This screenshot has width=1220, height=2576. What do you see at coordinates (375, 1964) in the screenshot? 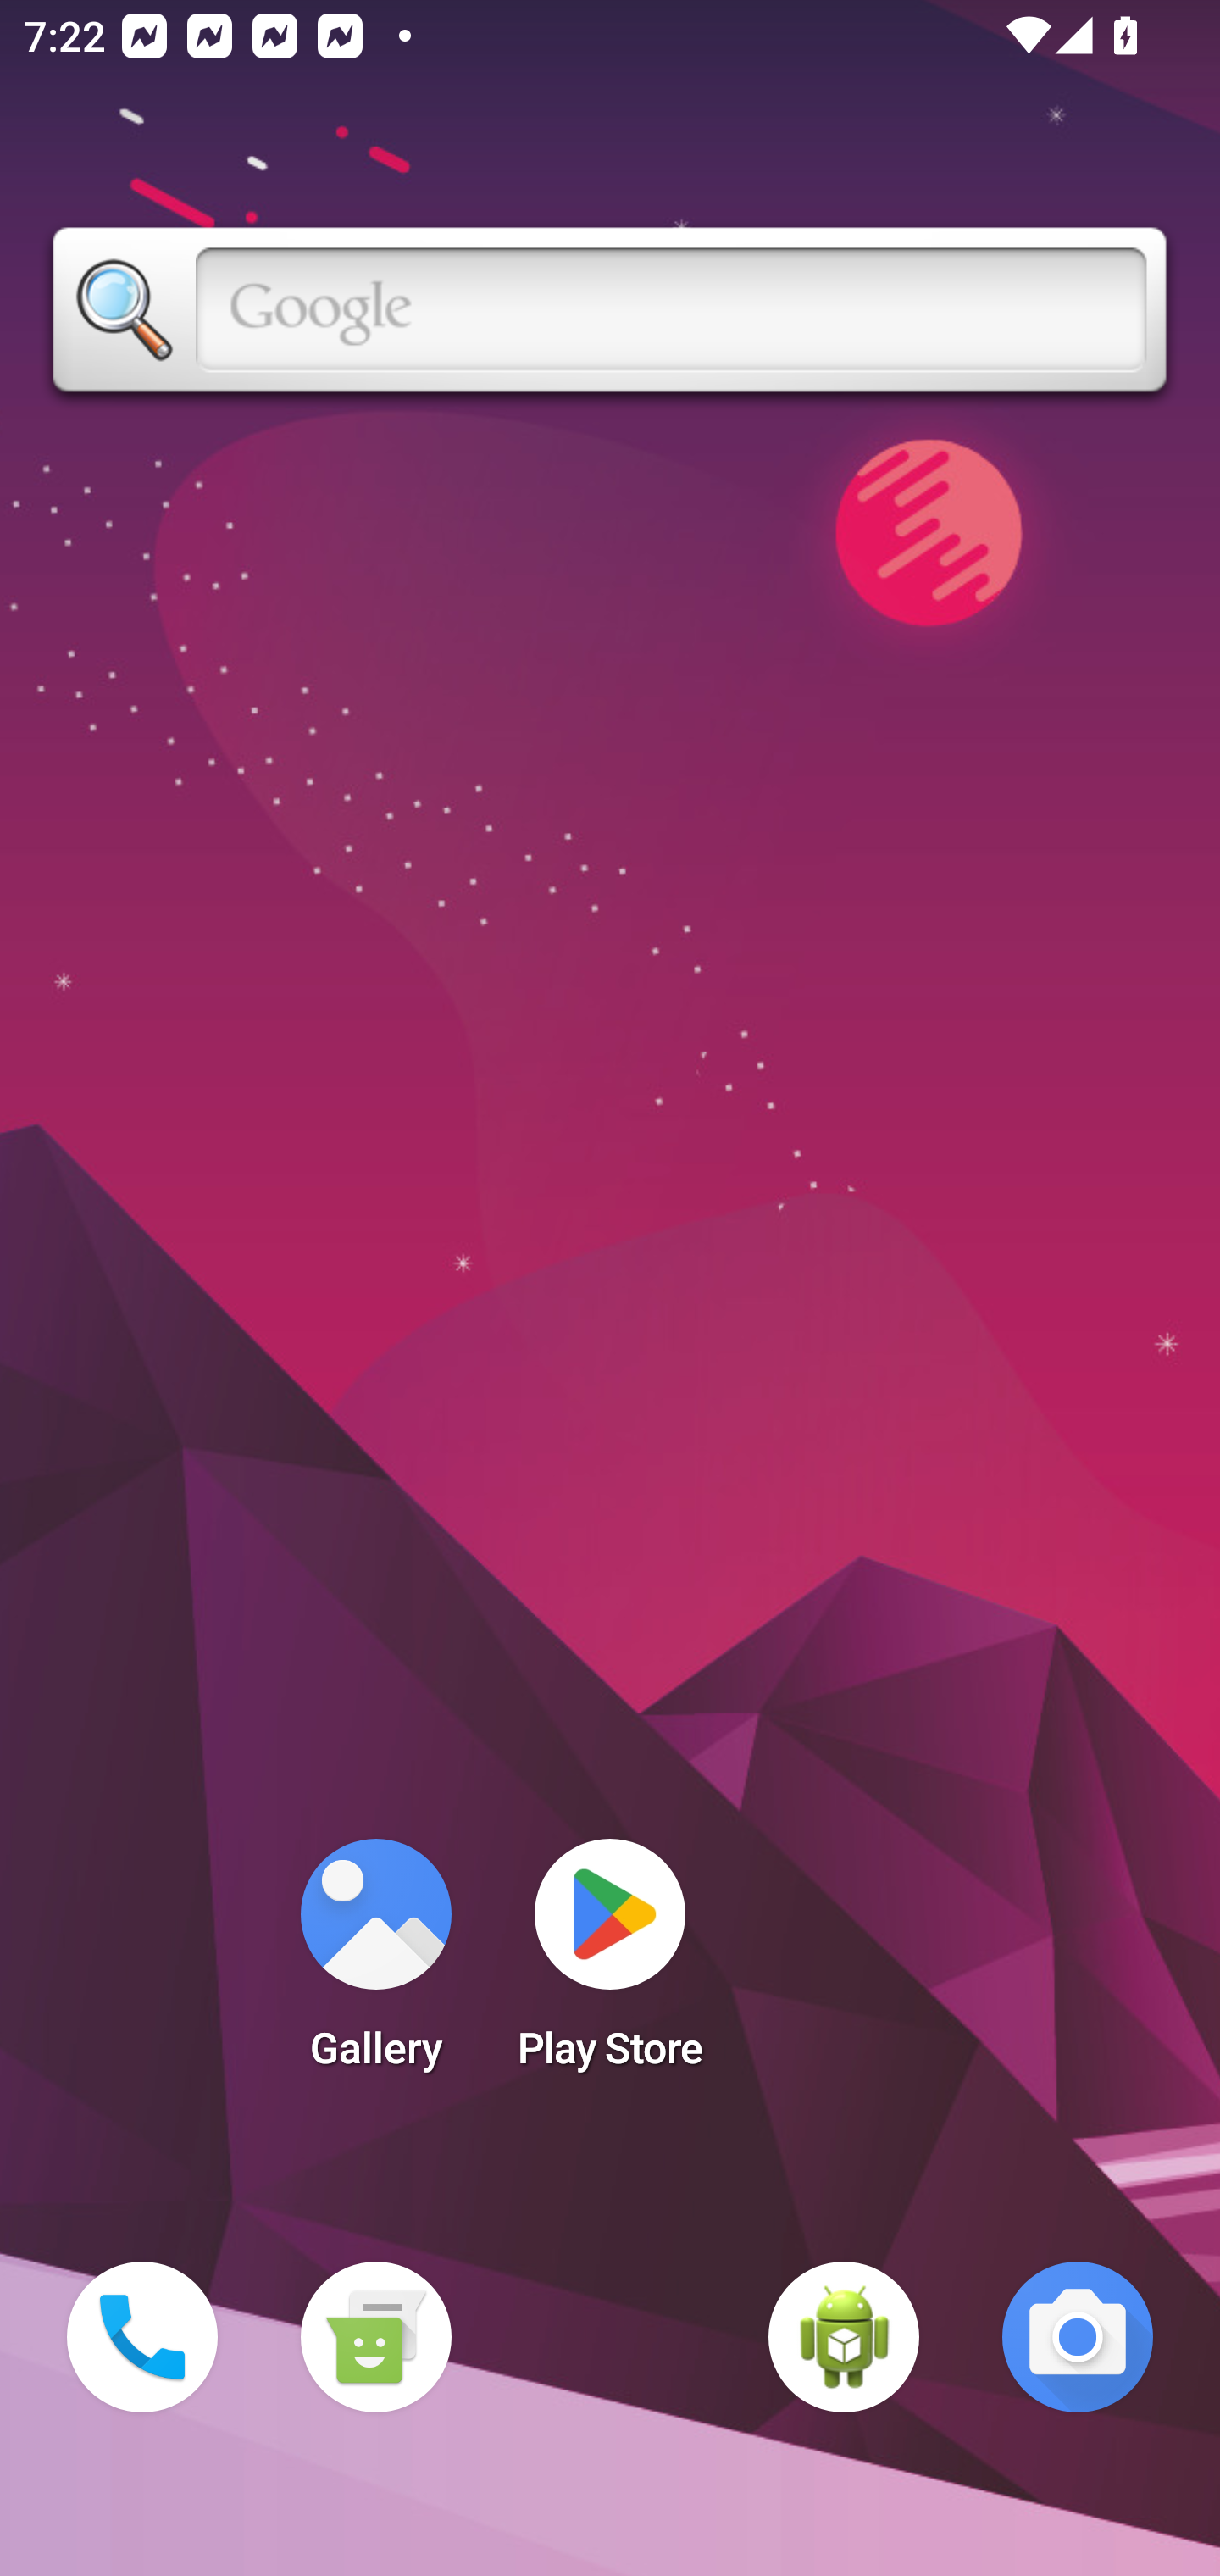
I see `Gallery` at bounding box center [375, 1964].